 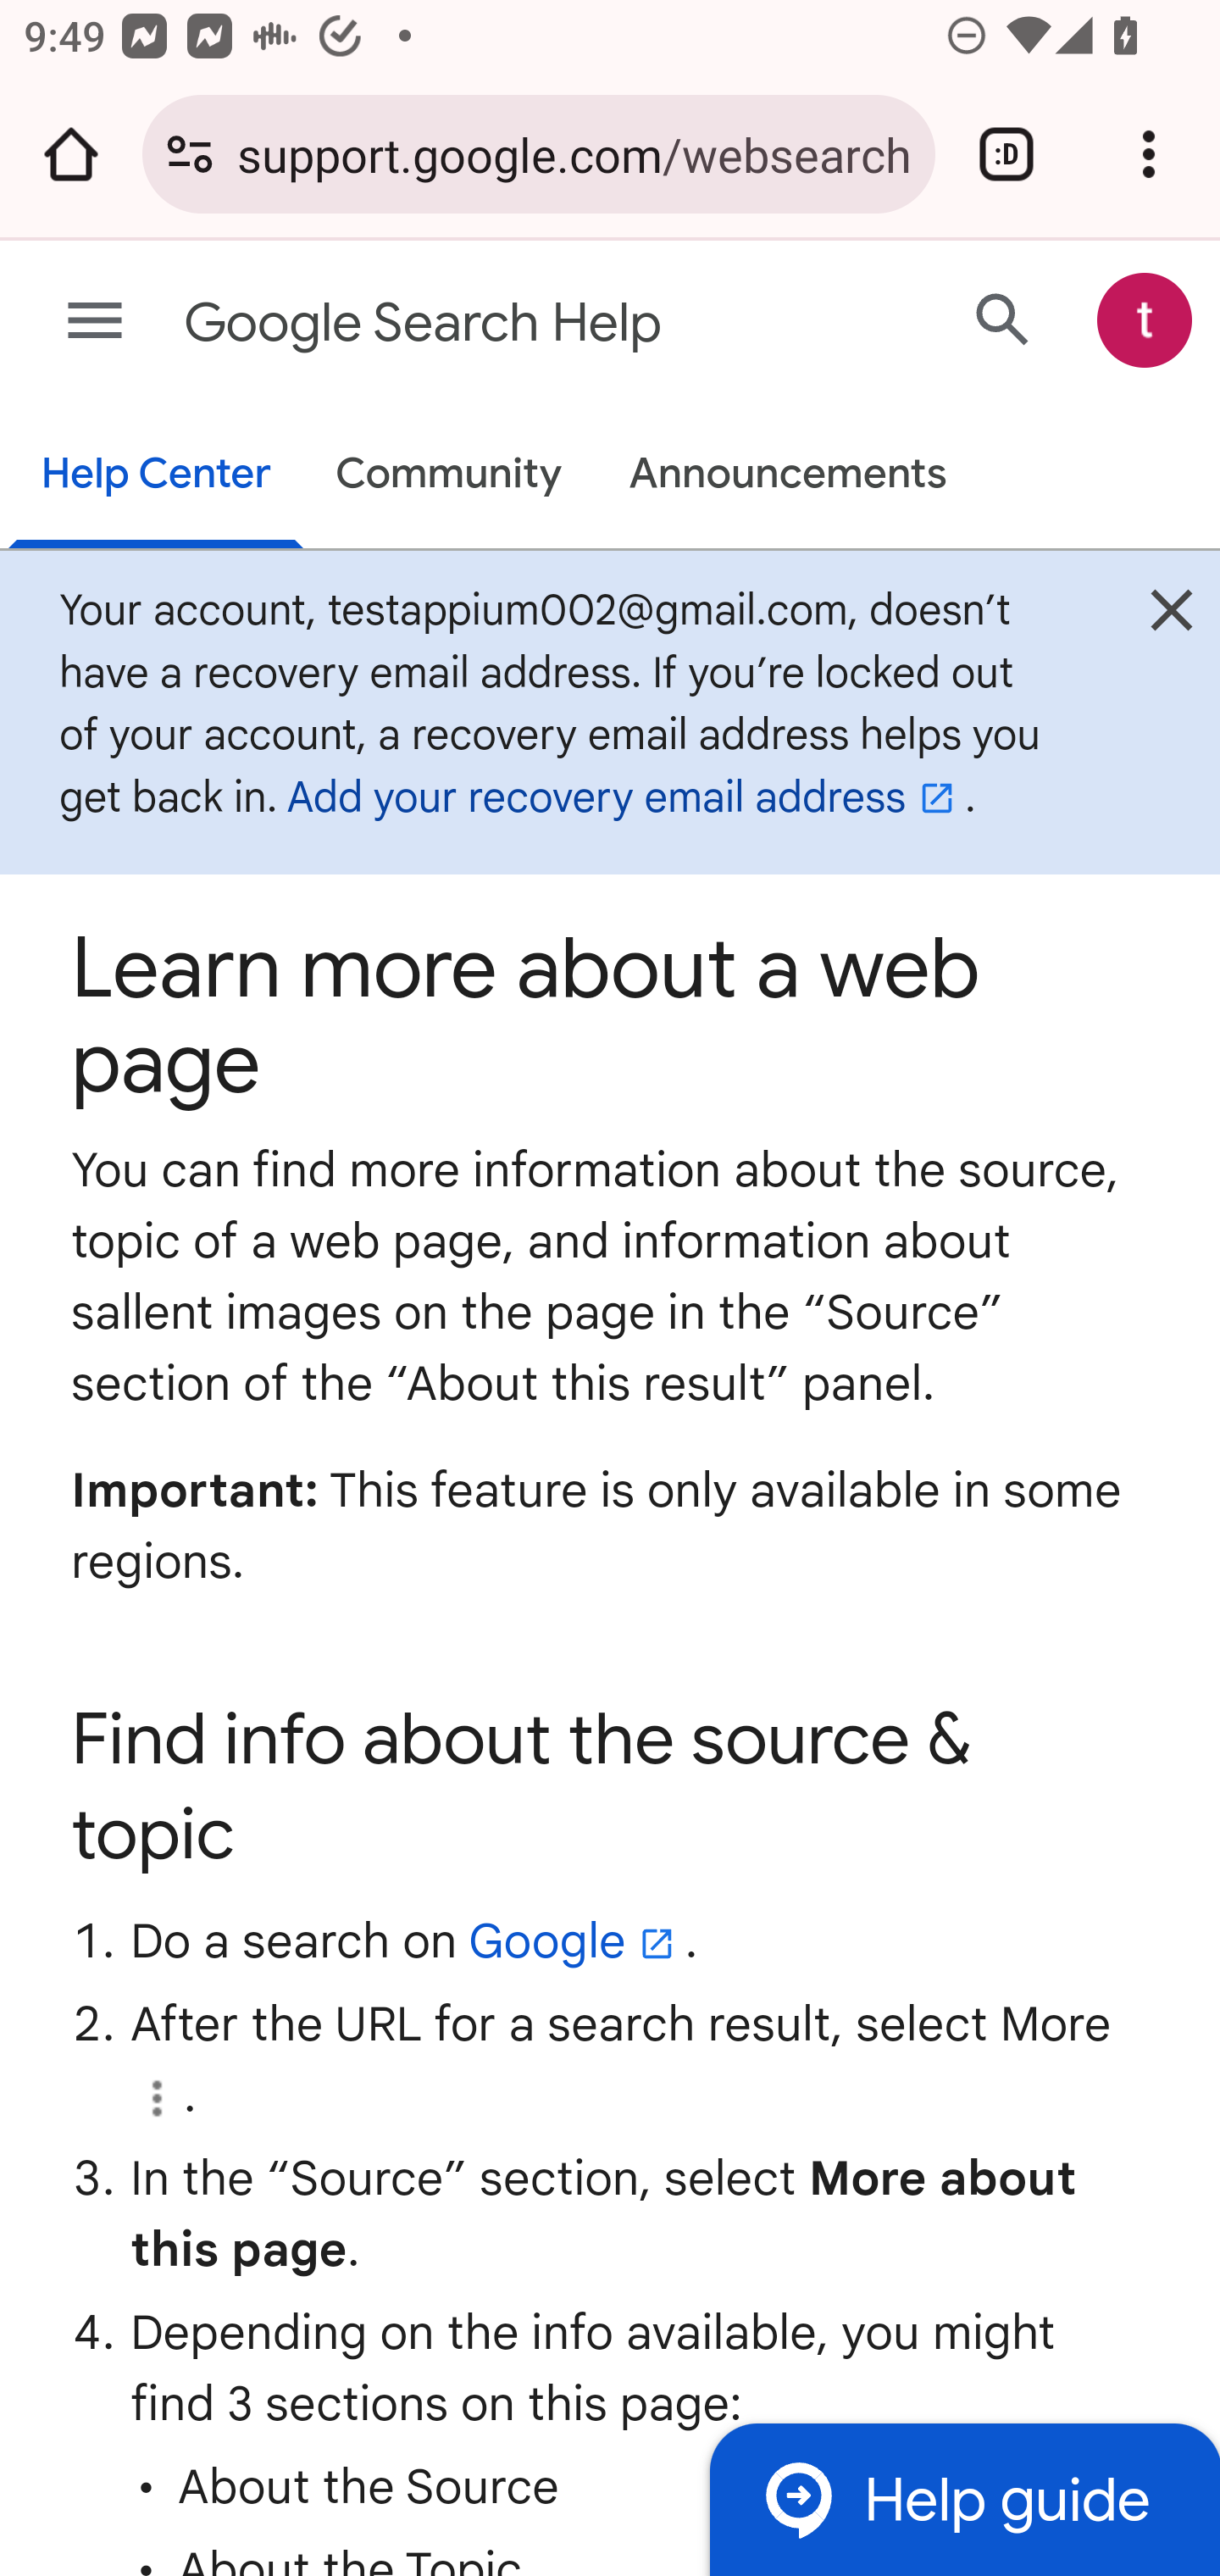 I want to click on Announcements, so click(x=788, y=476).